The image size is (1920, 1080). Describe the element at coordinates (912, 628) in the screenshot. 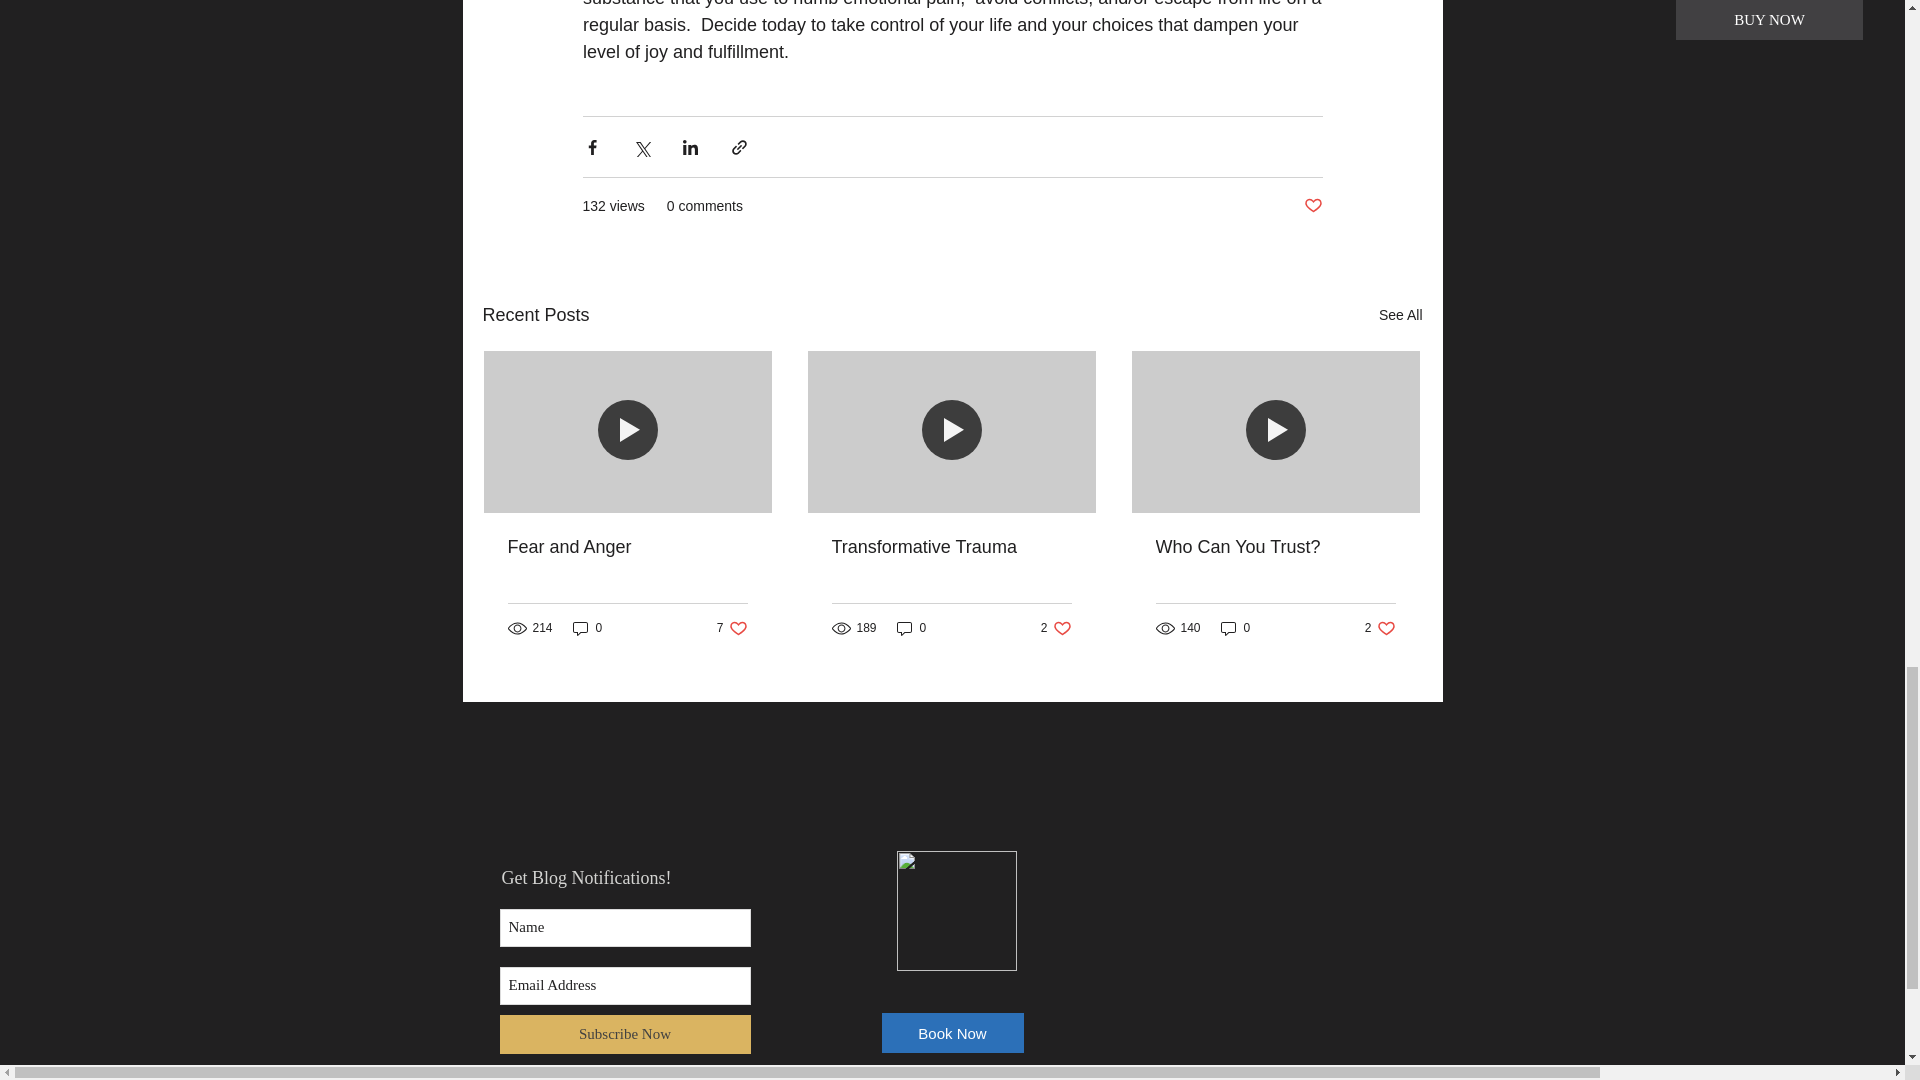

I see `Who Can You Trust?` at that location.